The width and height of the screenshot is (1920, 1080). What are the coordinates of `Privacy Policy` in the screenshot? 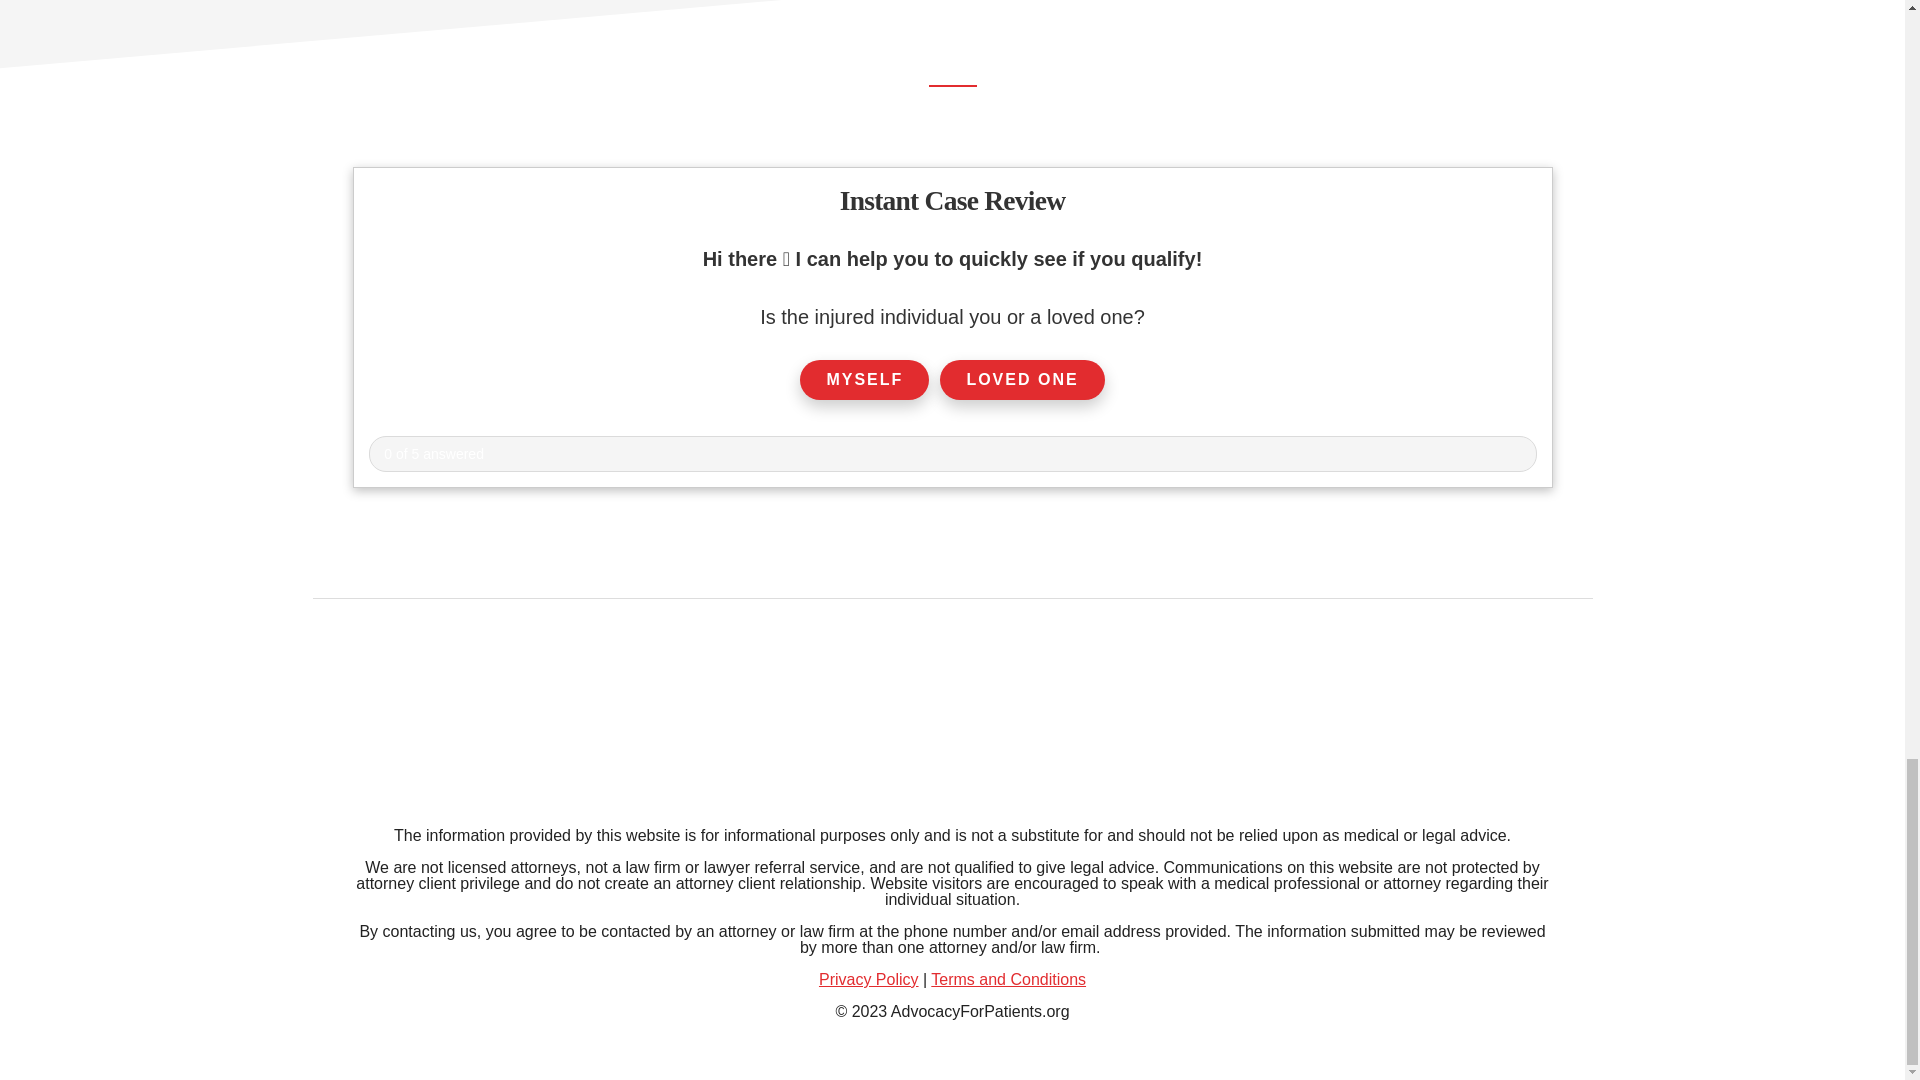 It's located at (869, 979).